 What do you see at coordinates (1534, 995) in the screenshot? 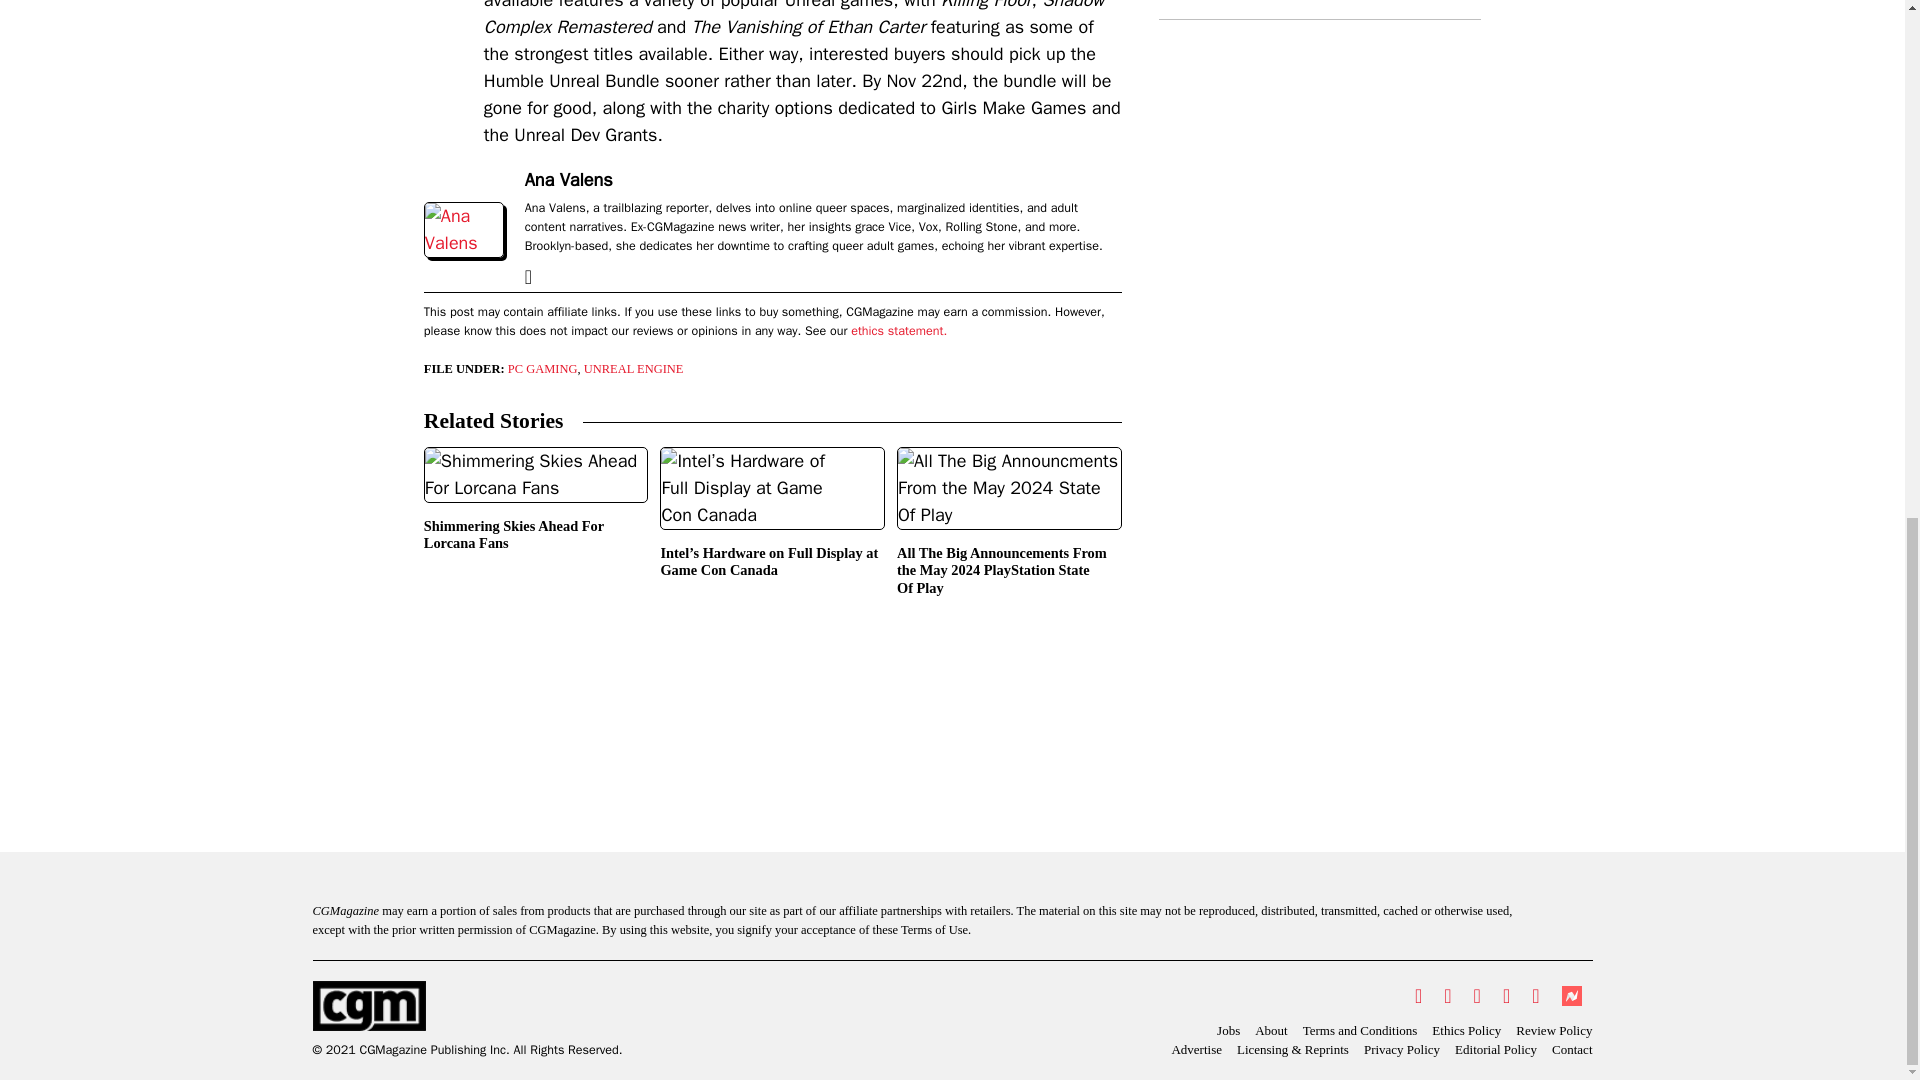
I see `Flipboard Page` at bounding box center [1534, 995].